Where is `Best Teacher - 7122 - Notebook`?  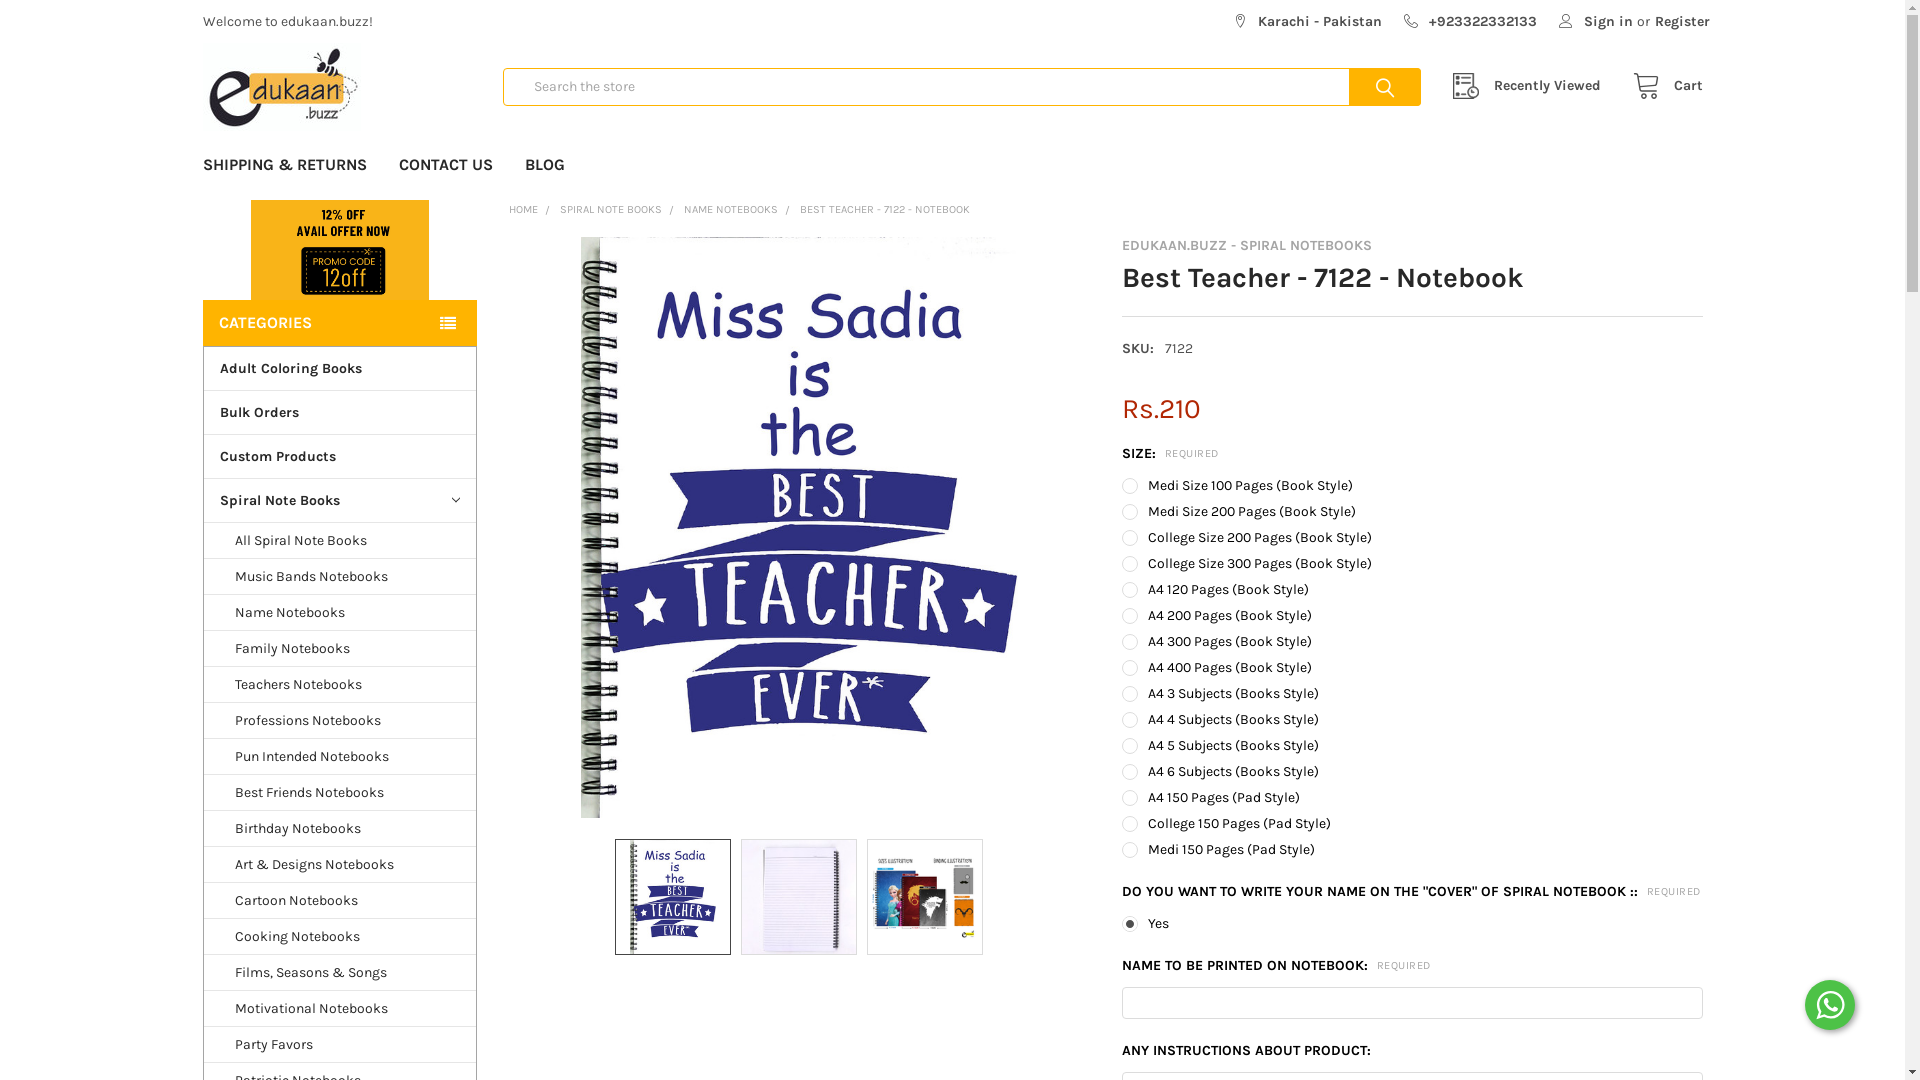
Best Teacher - 7122 - Notebook is located at coordinates (673, 897).